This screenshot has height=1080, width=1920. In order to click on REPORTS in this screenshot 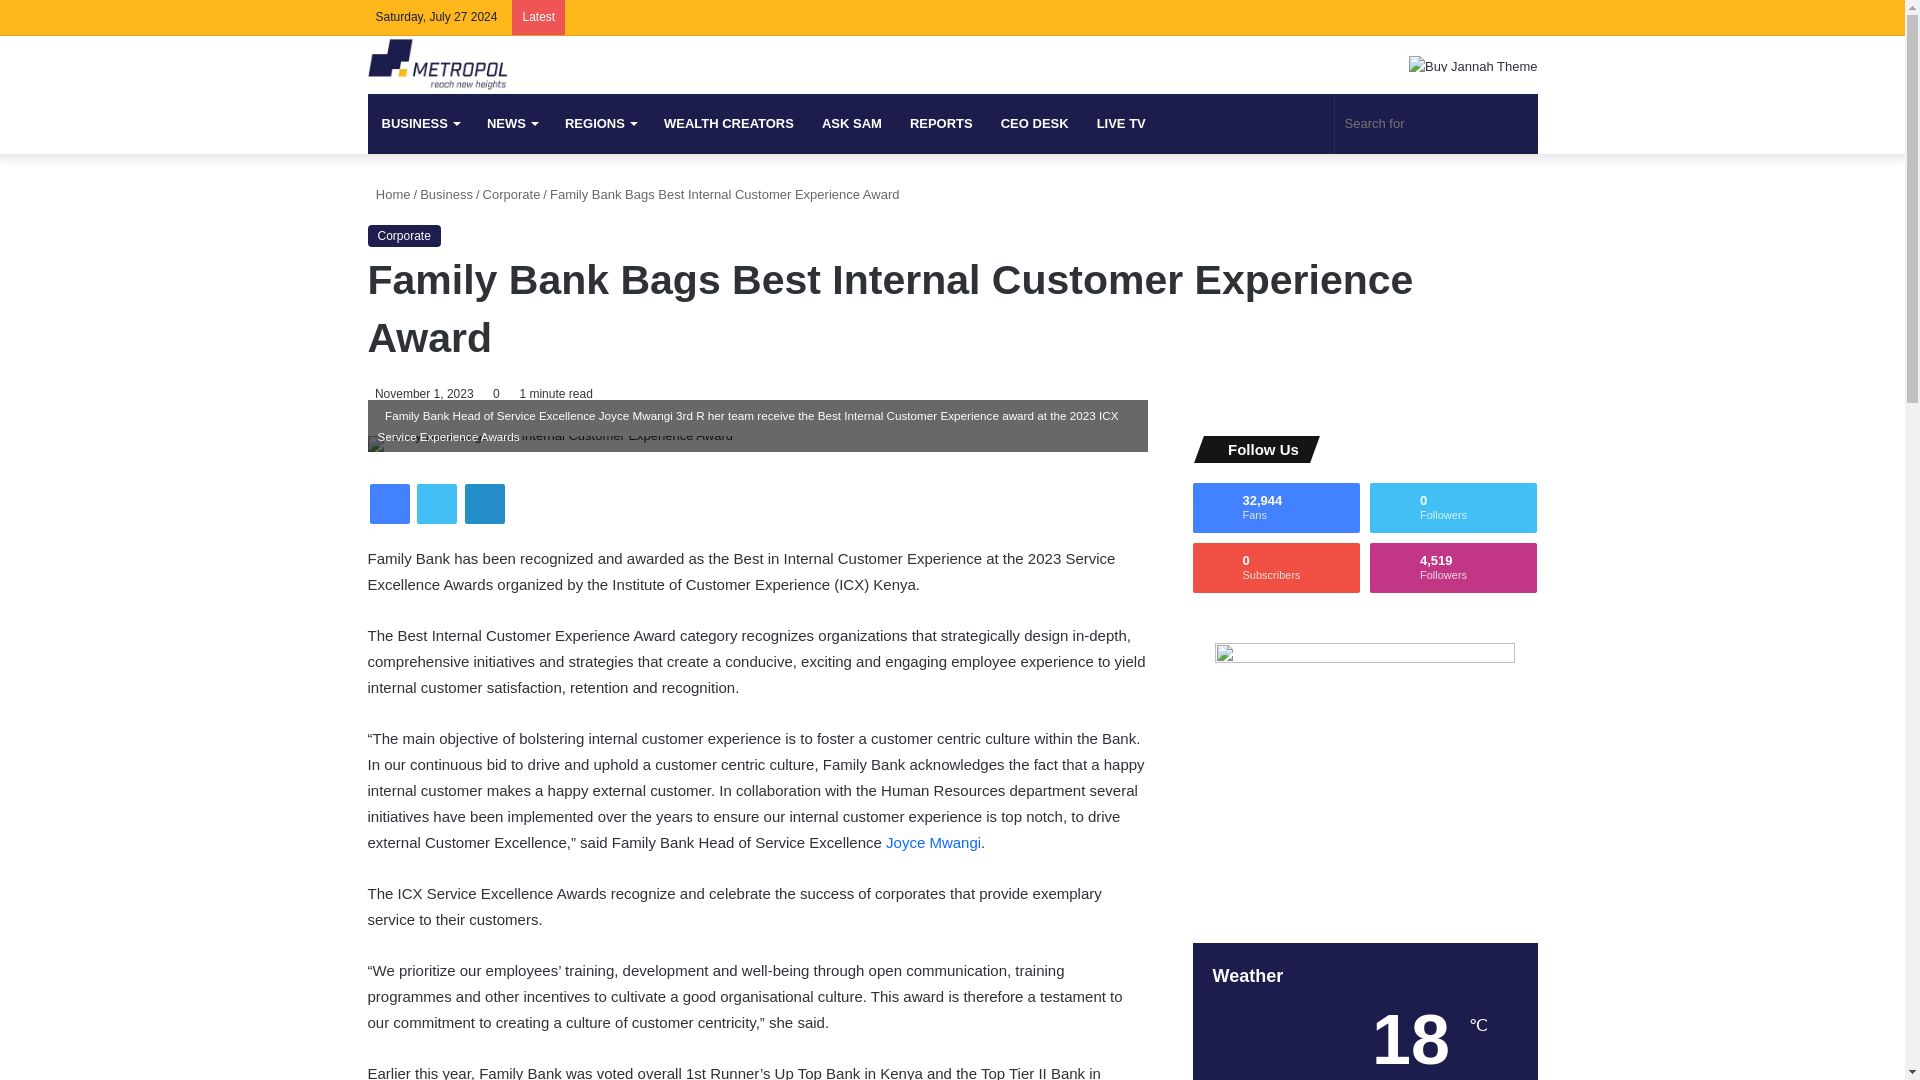, I will do `click(941, 124)`.